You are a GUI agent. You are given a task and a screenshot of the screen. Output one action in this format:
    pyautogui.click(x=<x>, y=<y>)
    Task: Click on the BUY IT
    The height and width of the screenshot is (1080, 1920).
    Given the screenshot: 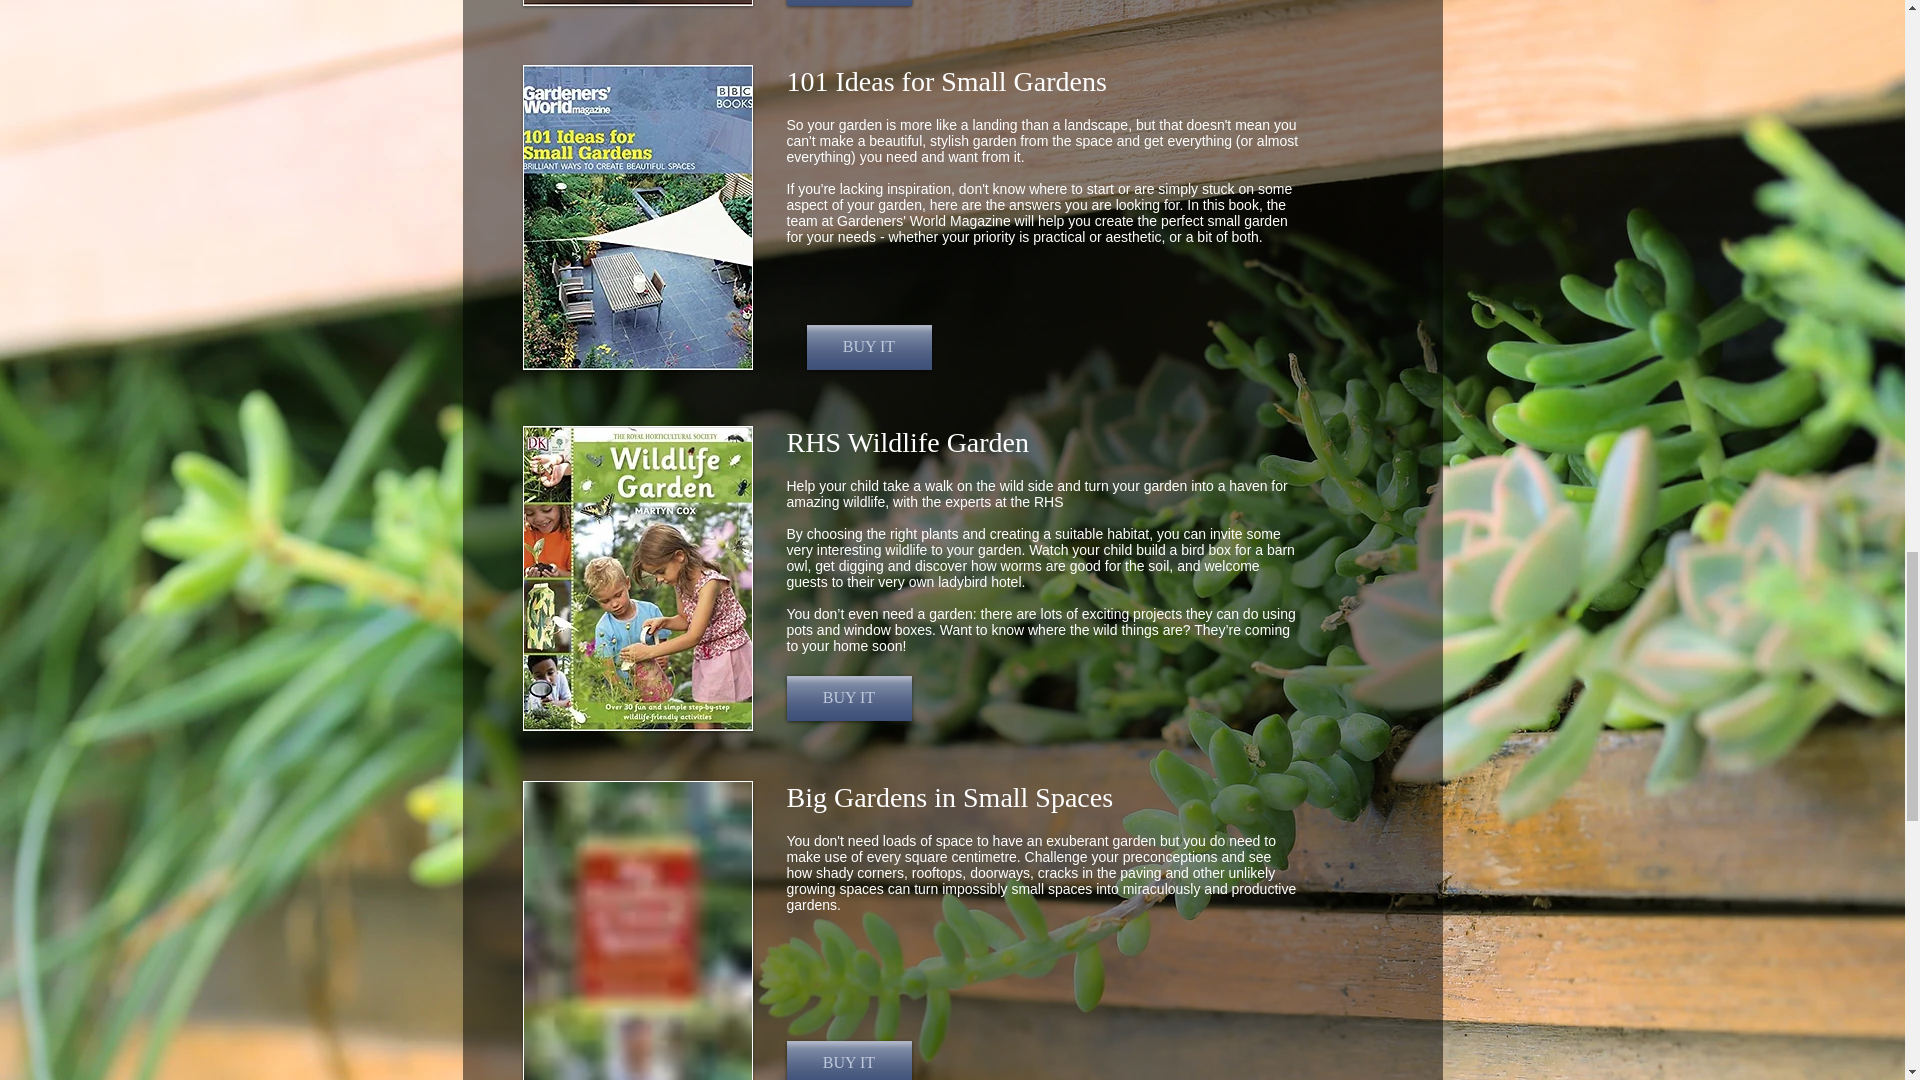 What is the action you would take?
    pyautogui.click(x=848, y=3)
    